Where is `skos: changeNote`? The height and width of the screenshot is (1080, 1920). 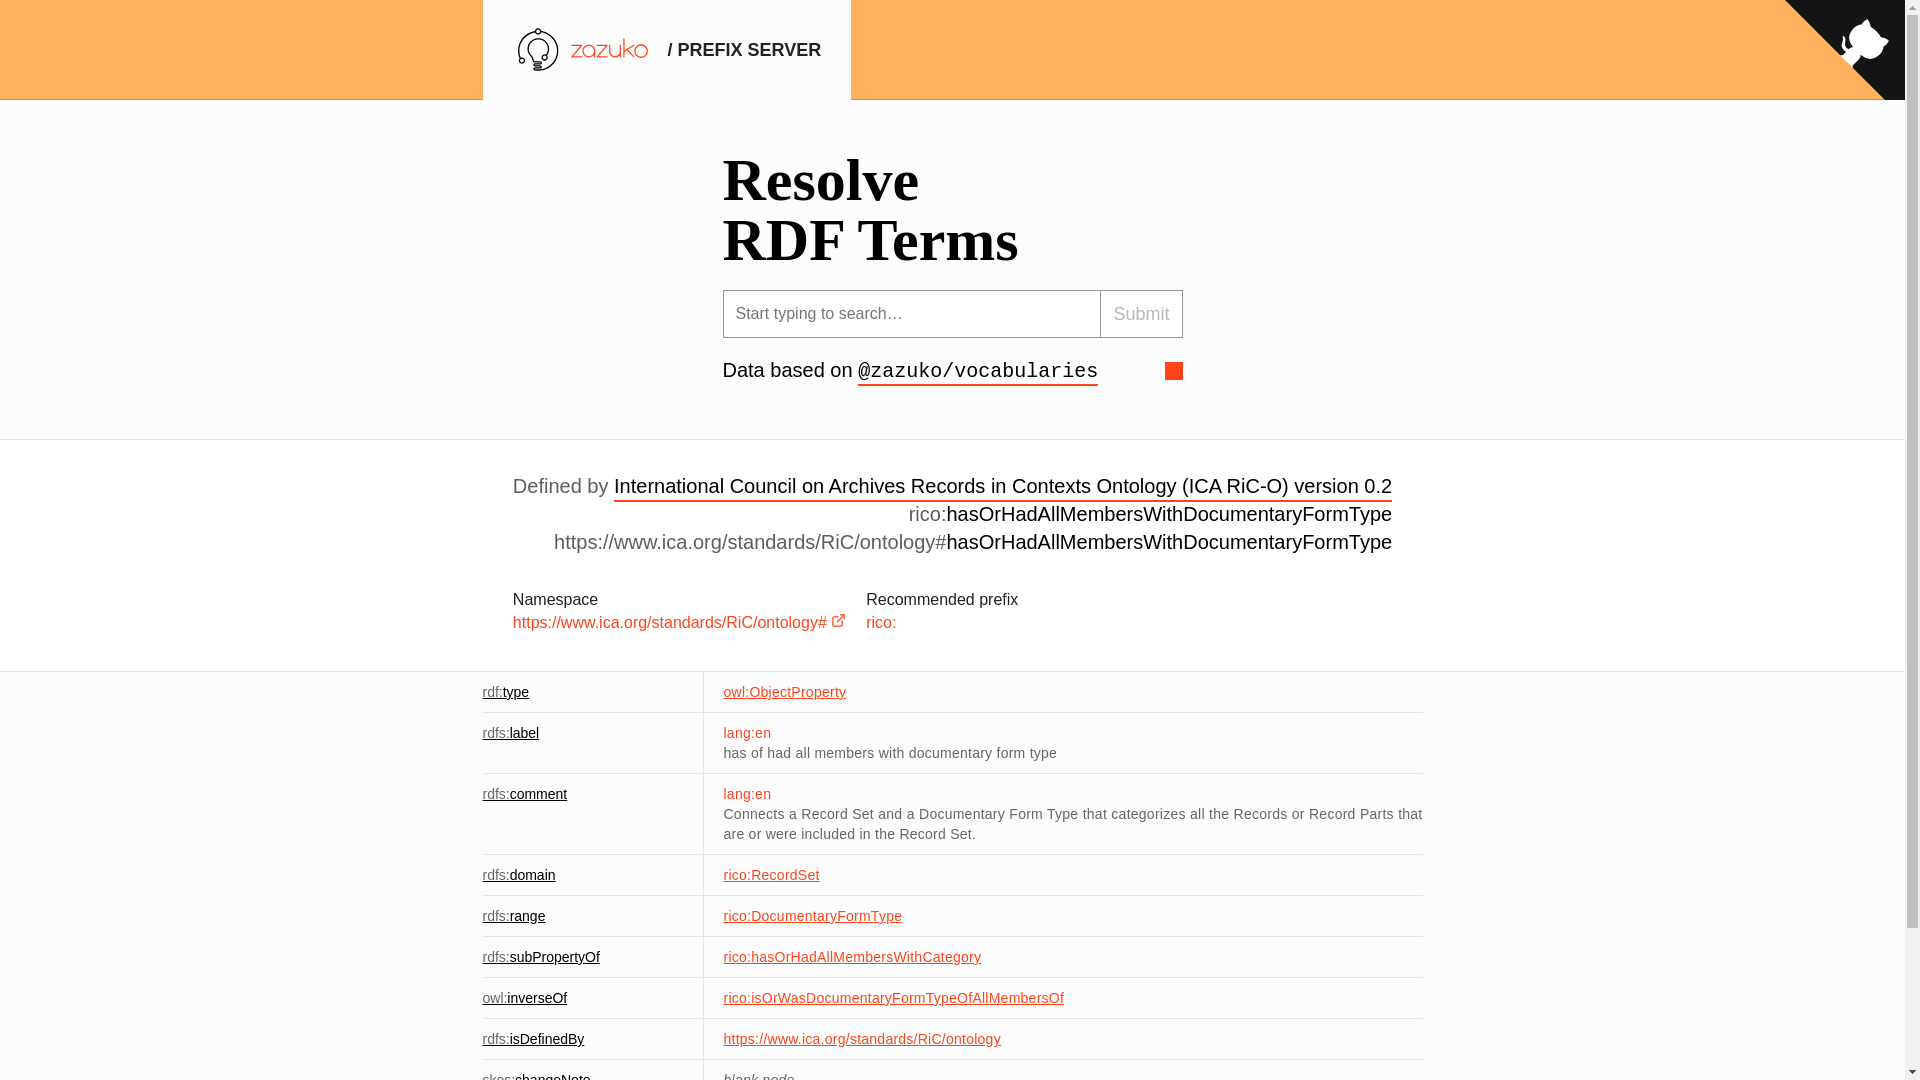 skos: changeNote is located at coordinates (535, 1076).